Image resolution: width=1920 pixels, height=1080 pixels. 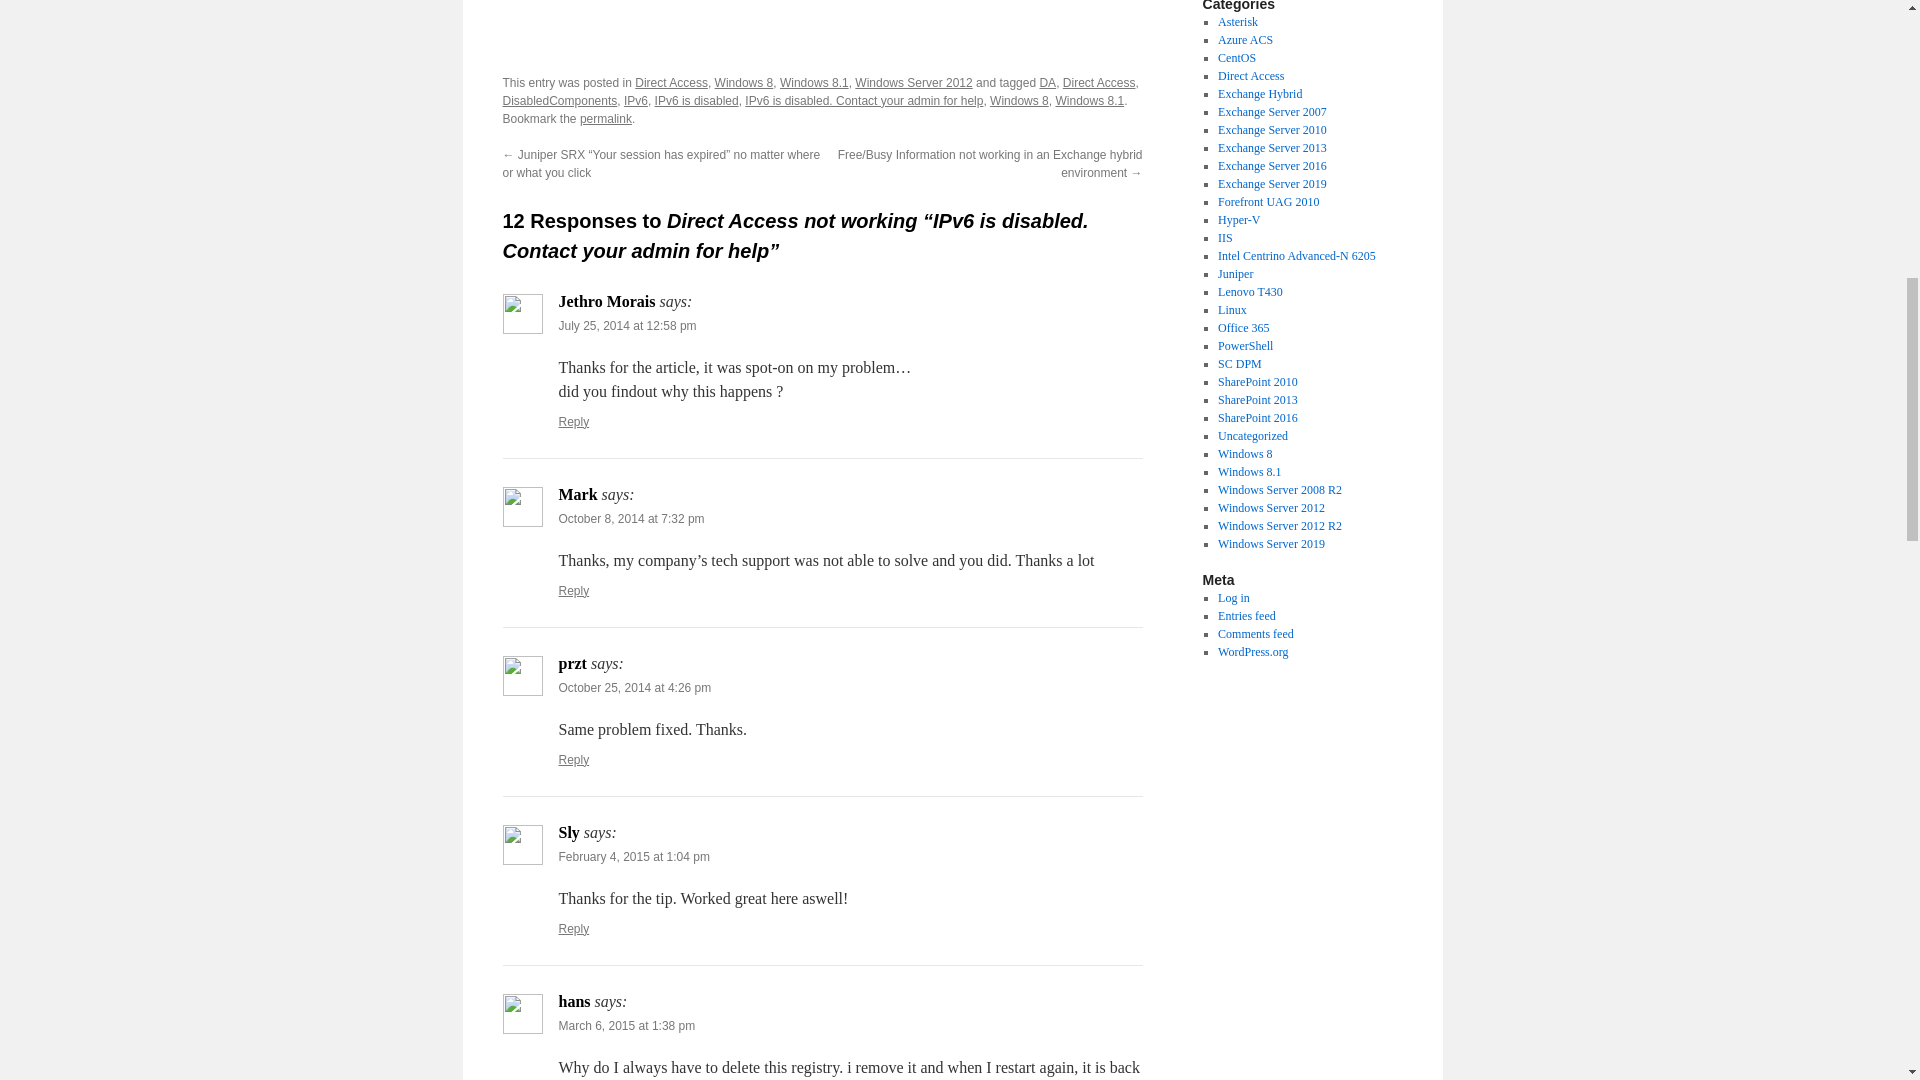 I want to click on Direct Access, so click(x=672, y=82).